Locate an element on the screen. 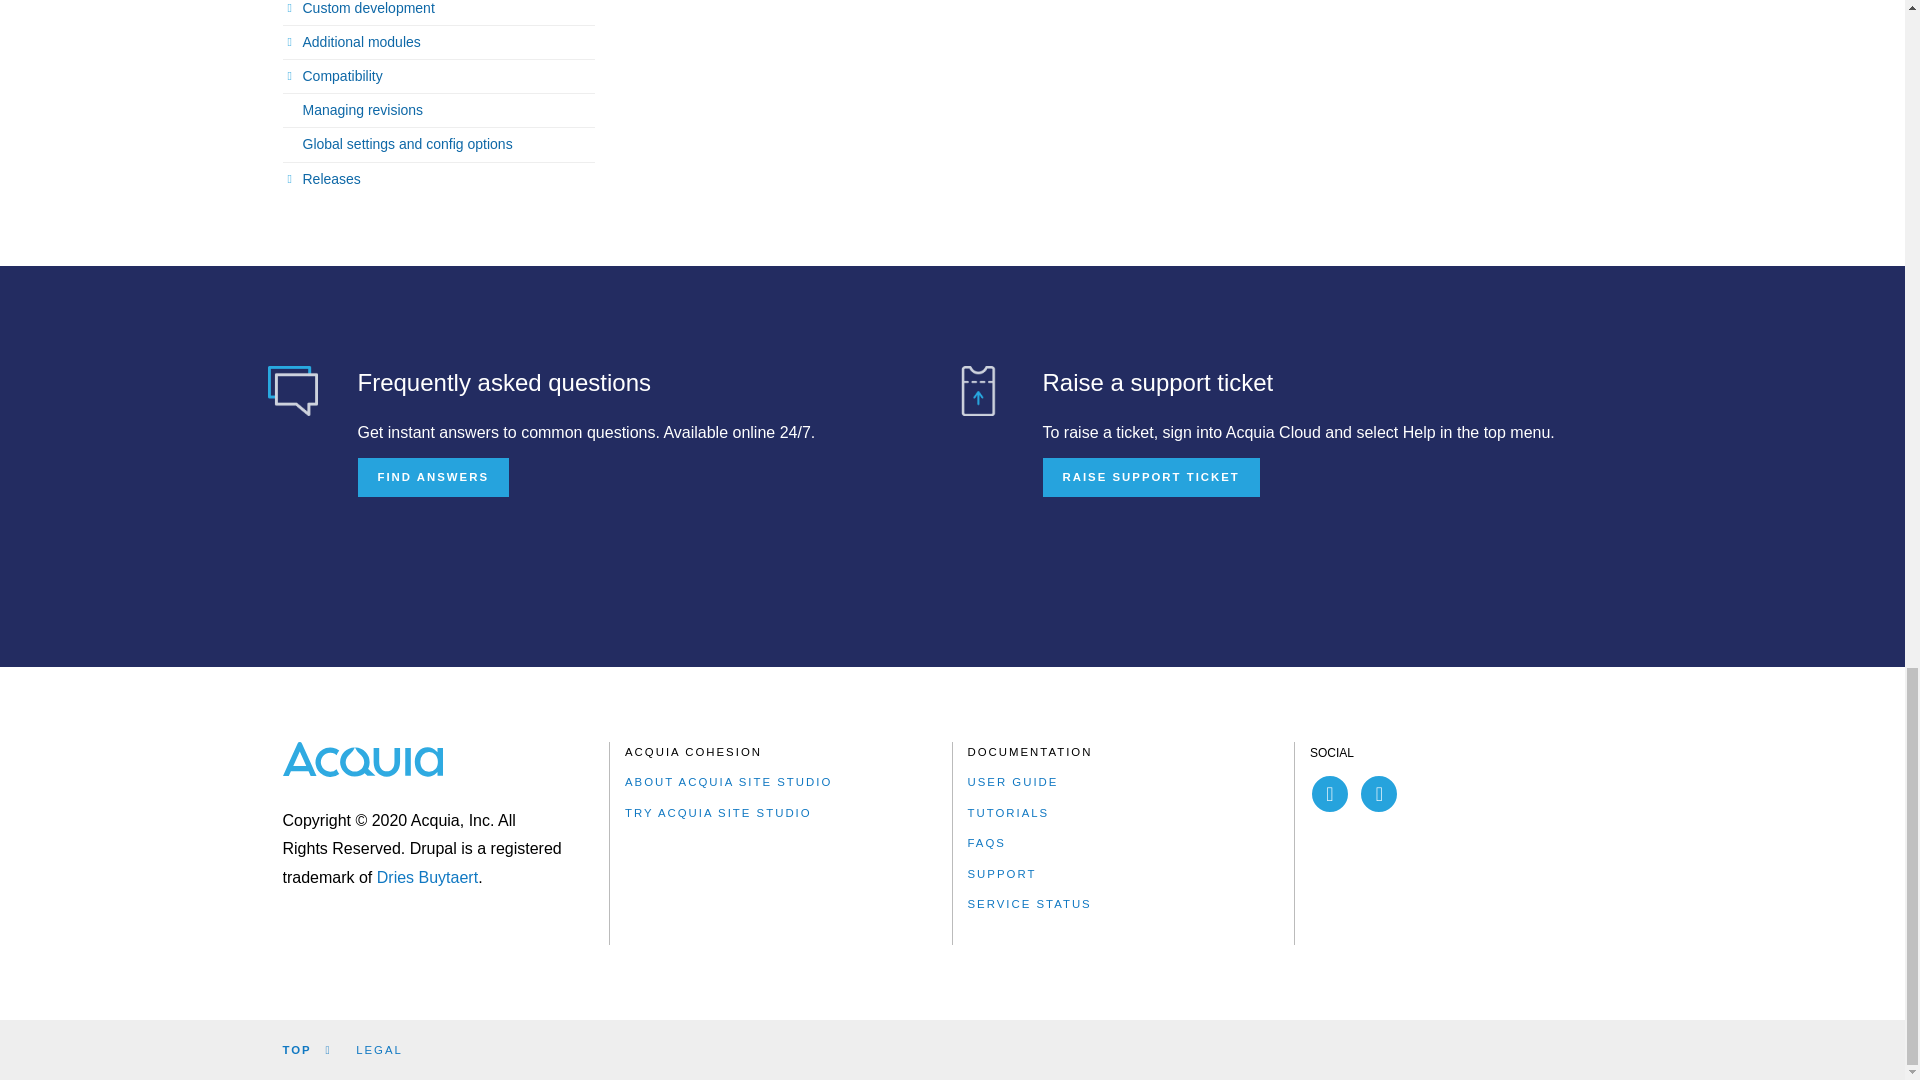  About Site Studio is located at coordinates (728, 782).